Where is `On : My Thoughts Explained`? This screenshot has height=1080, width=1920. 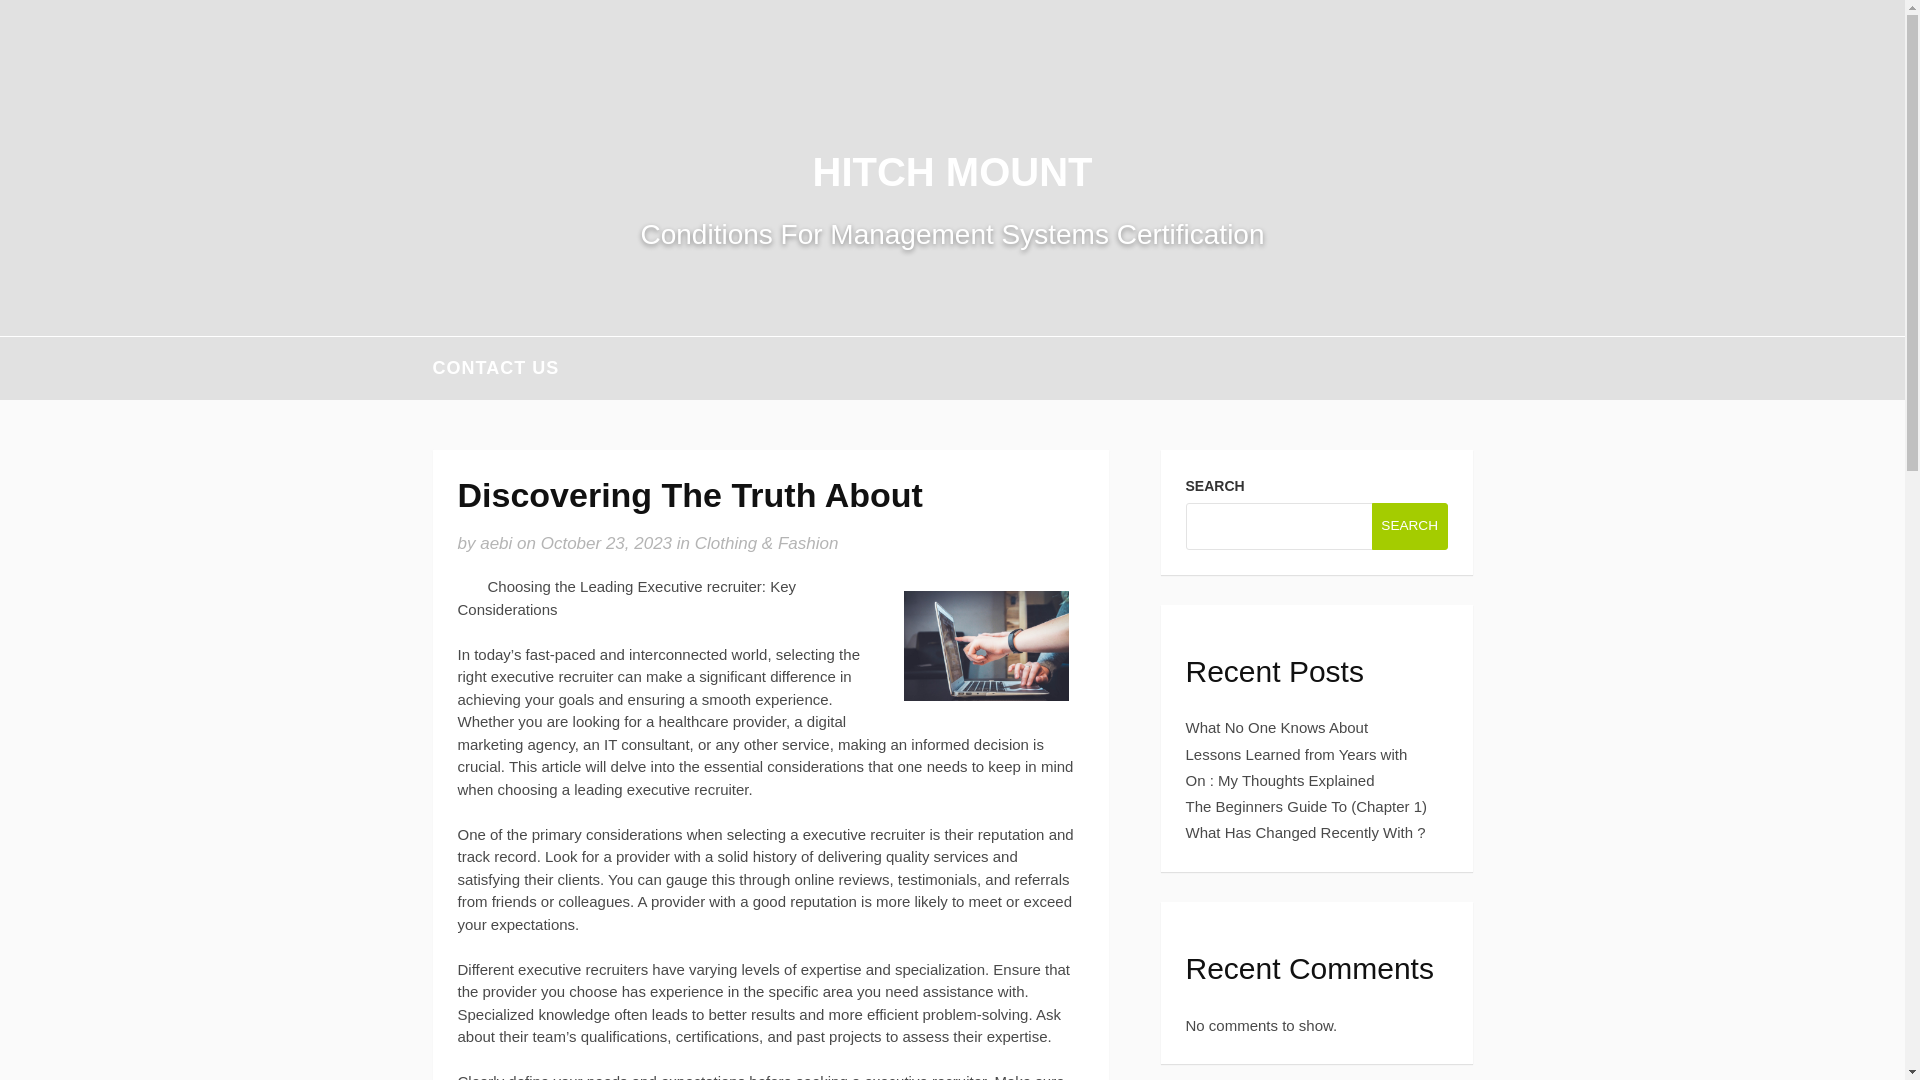 On : My Thoughts Explained is located at coordinates (1280, 780).